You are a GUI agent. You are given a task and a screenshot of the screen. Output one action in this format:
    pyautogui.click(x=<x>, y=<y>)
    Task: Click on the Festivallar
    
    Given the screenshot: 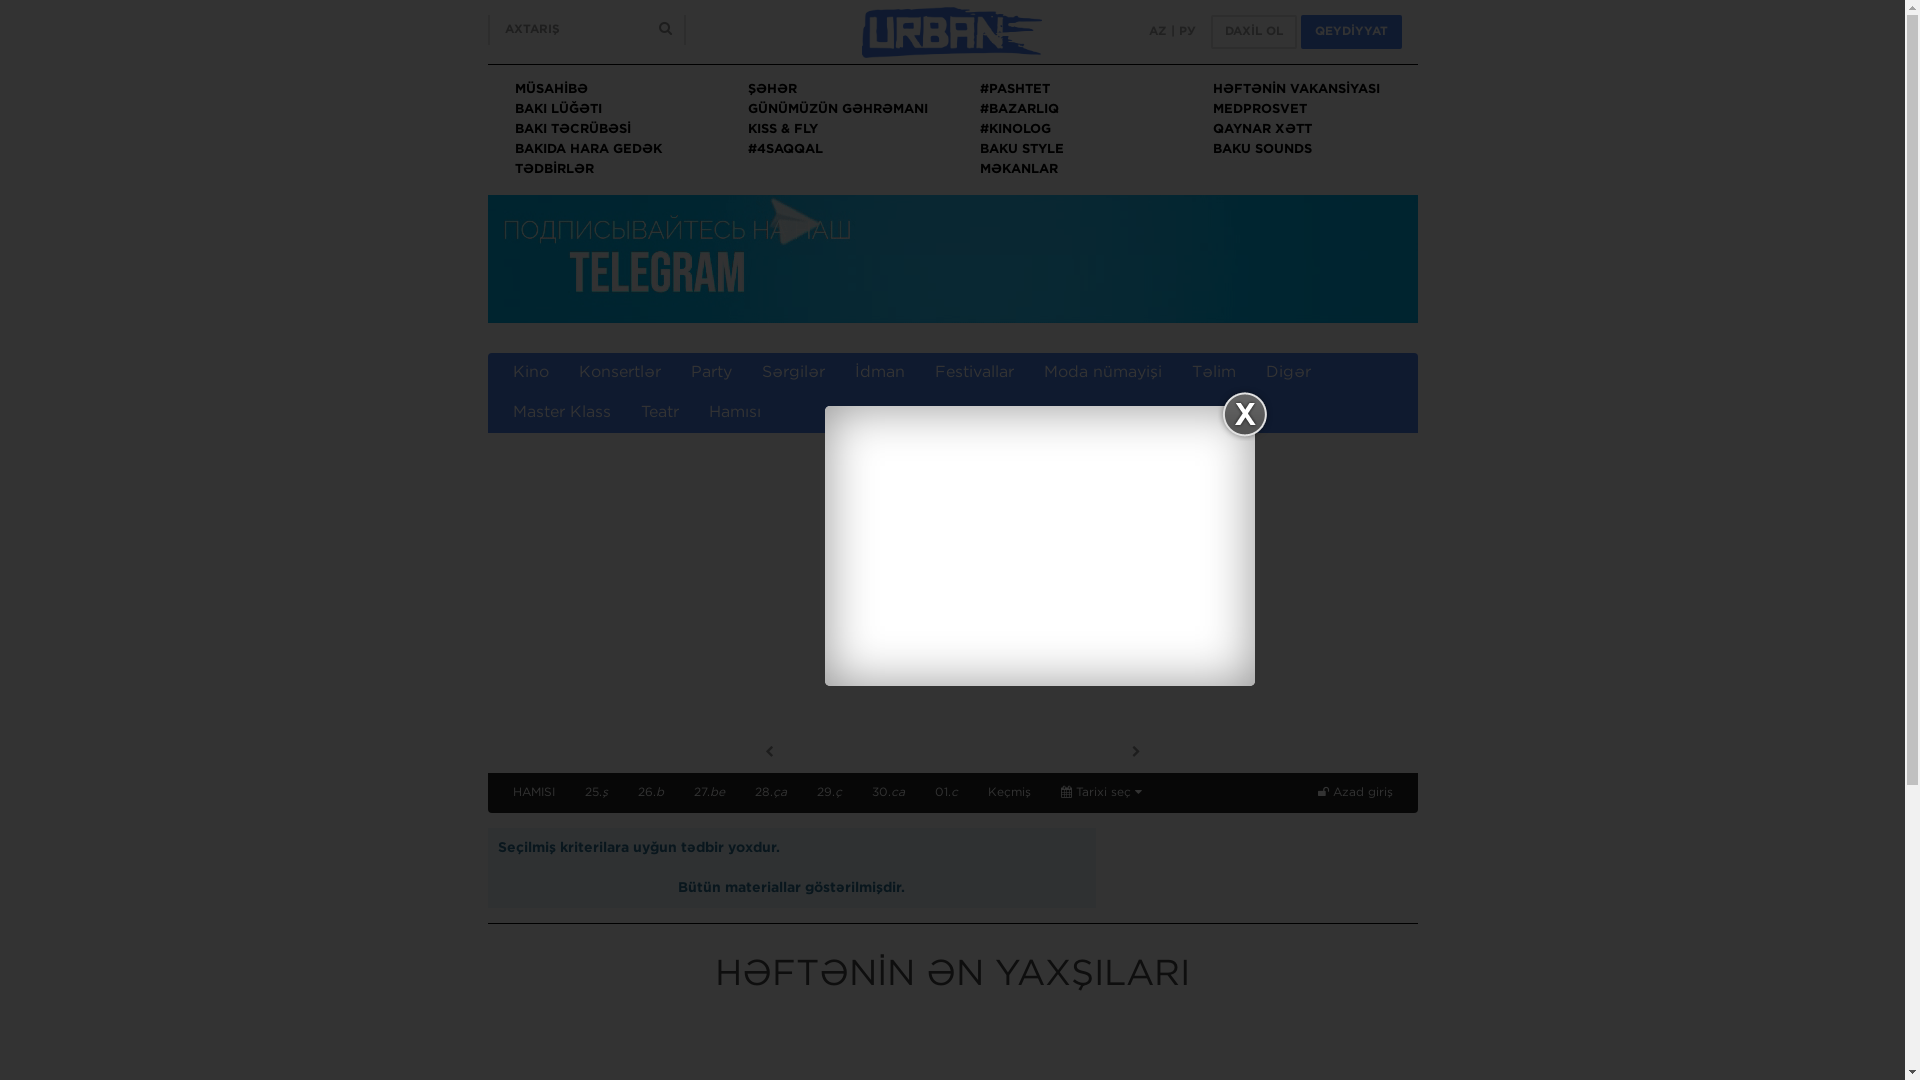 What is the action you would take?
    pyautogui.click(x=974, y=373)
    